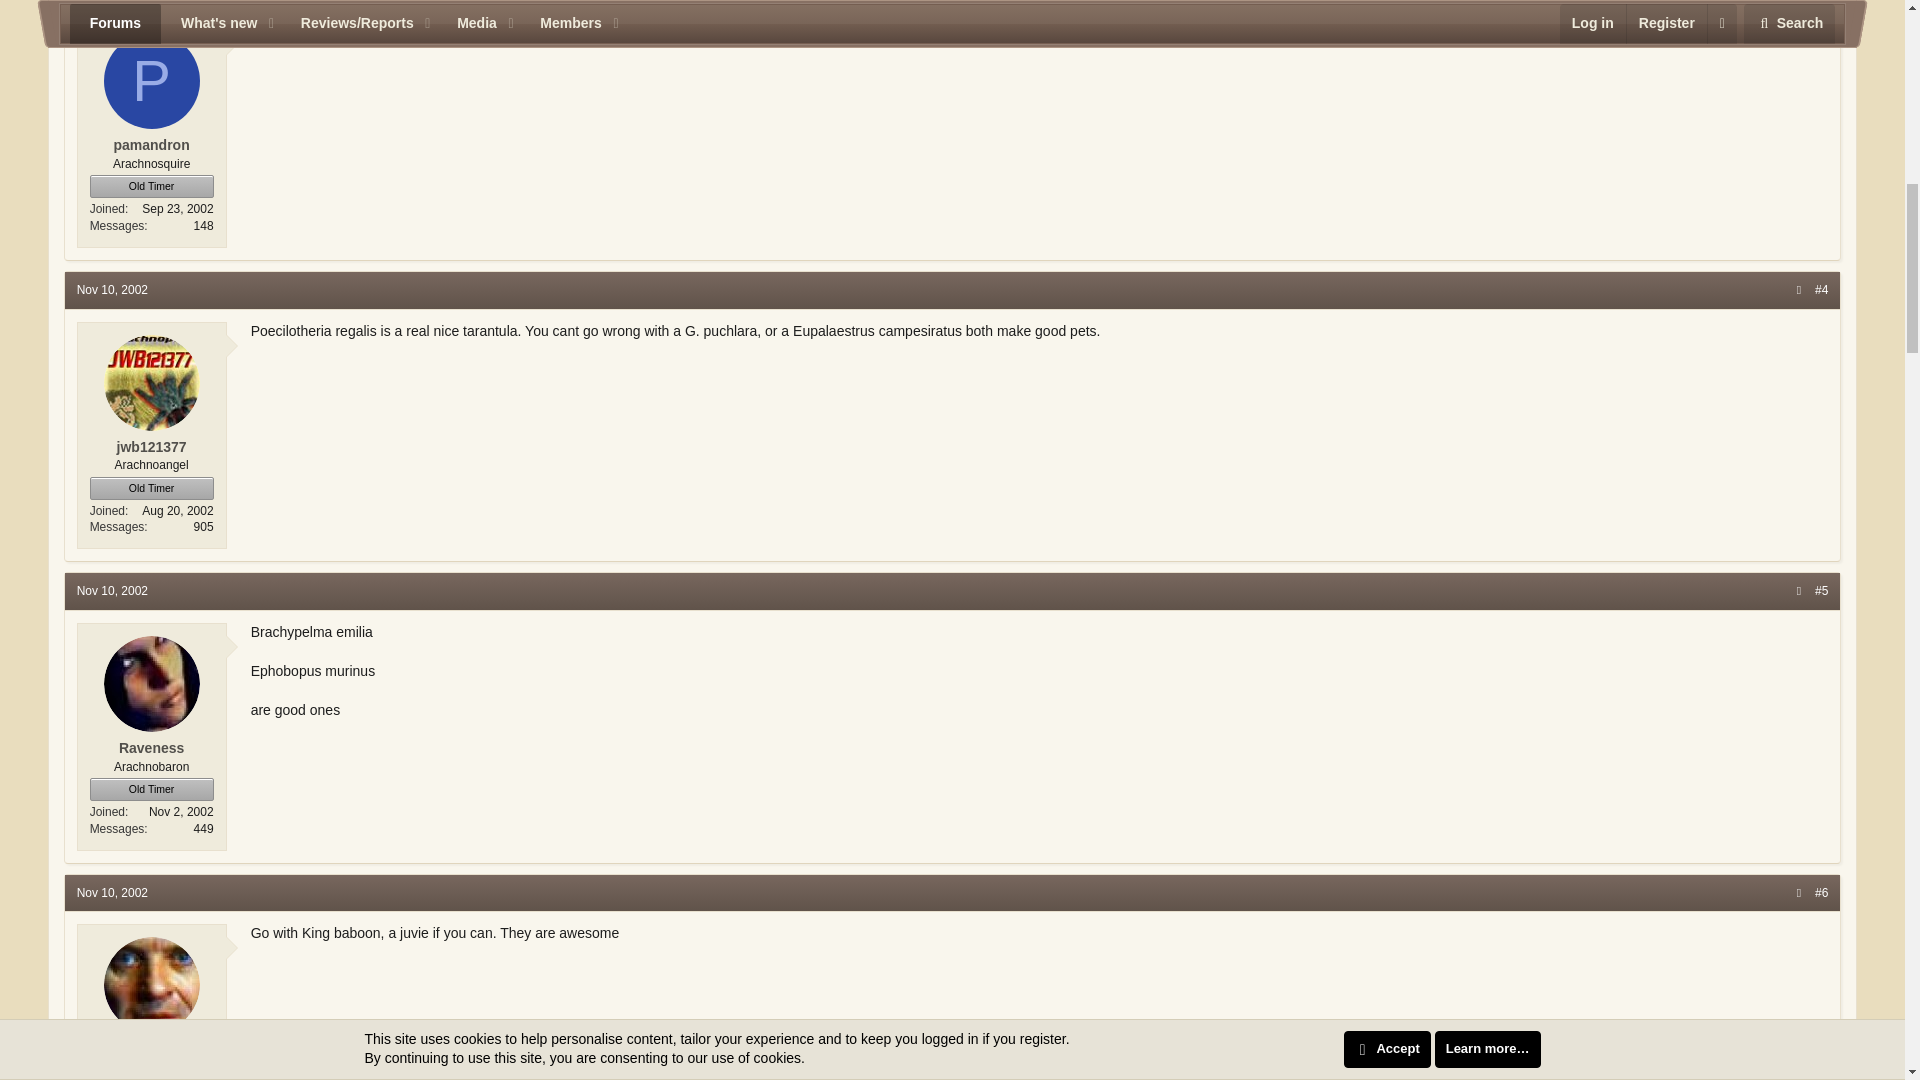  Describe the element at coordinates (112, 892) in the screenshot. I see `Nov 10, 2002 at 9:26 AM` at that location.